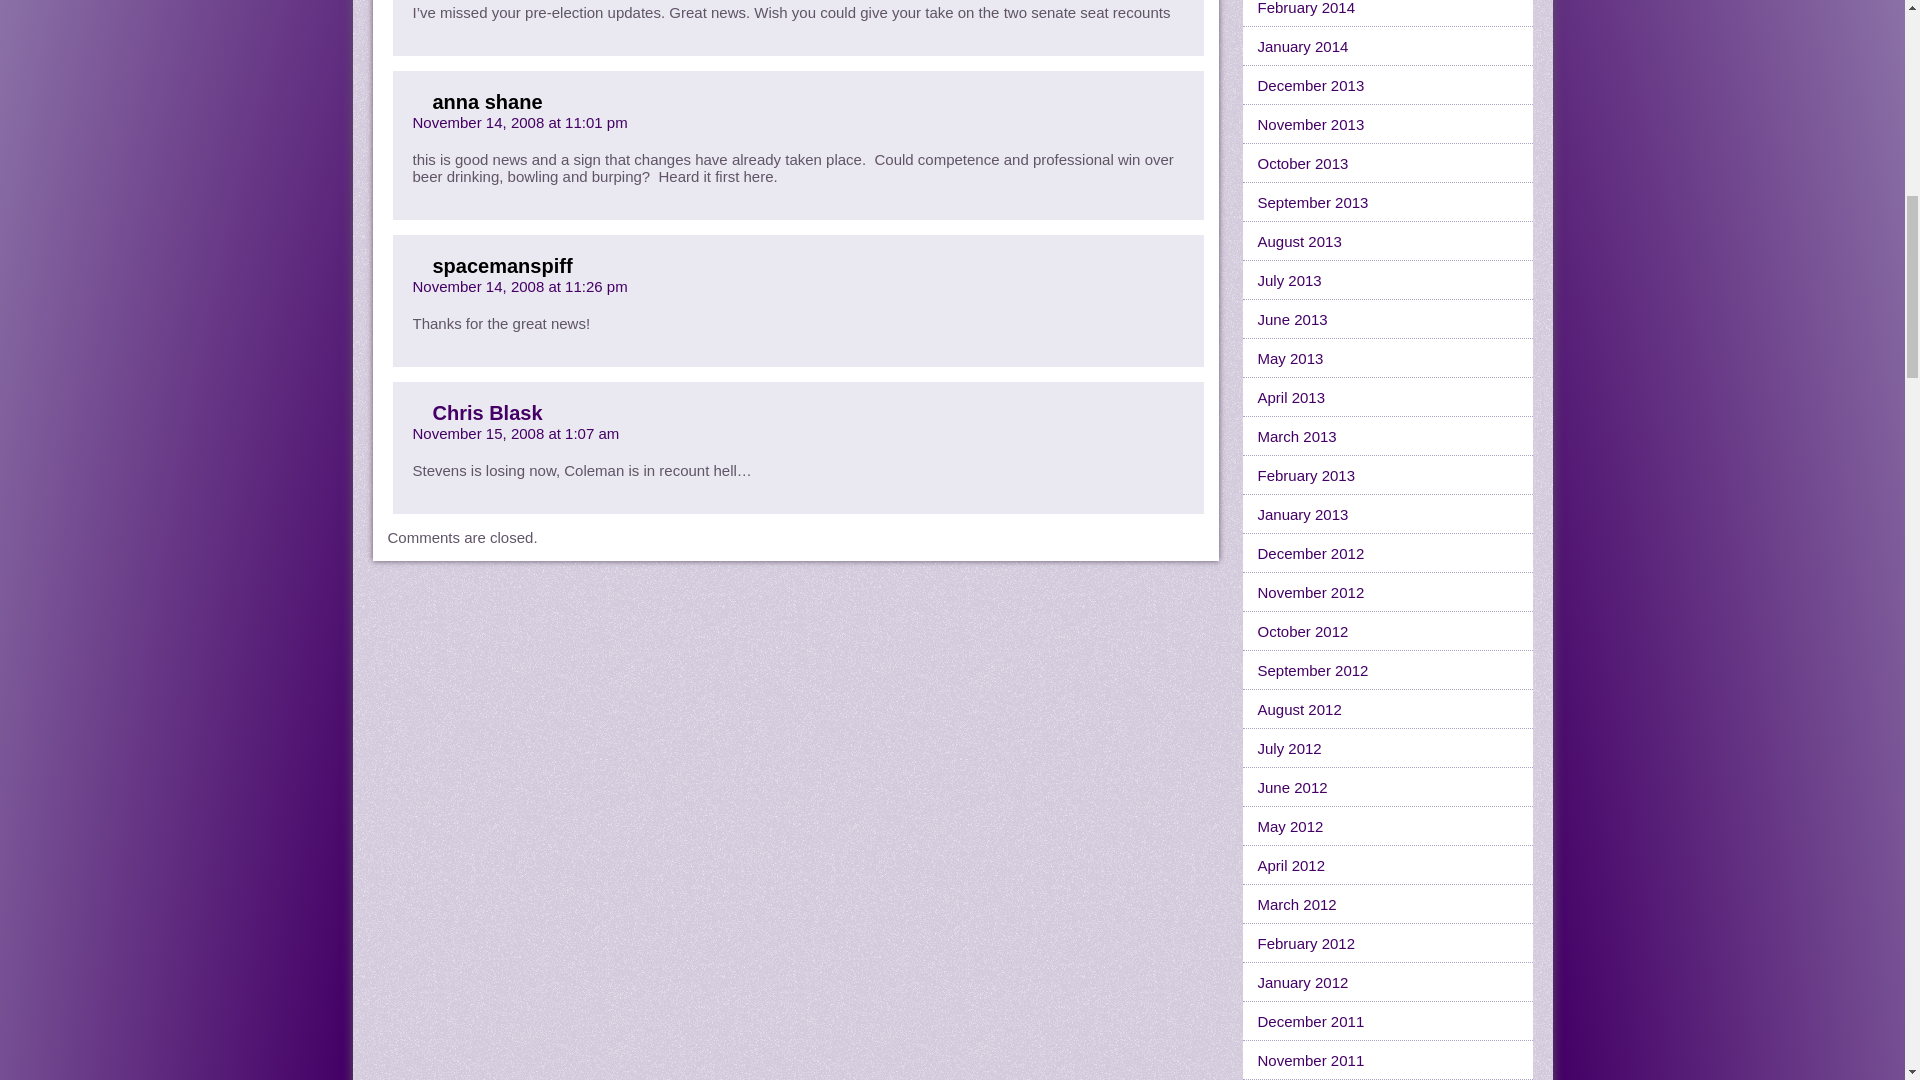 The image size is (1920, 1080). Describe the element at coordinates (1387, 242) in the screenshot. I see `August 2013` at that location.